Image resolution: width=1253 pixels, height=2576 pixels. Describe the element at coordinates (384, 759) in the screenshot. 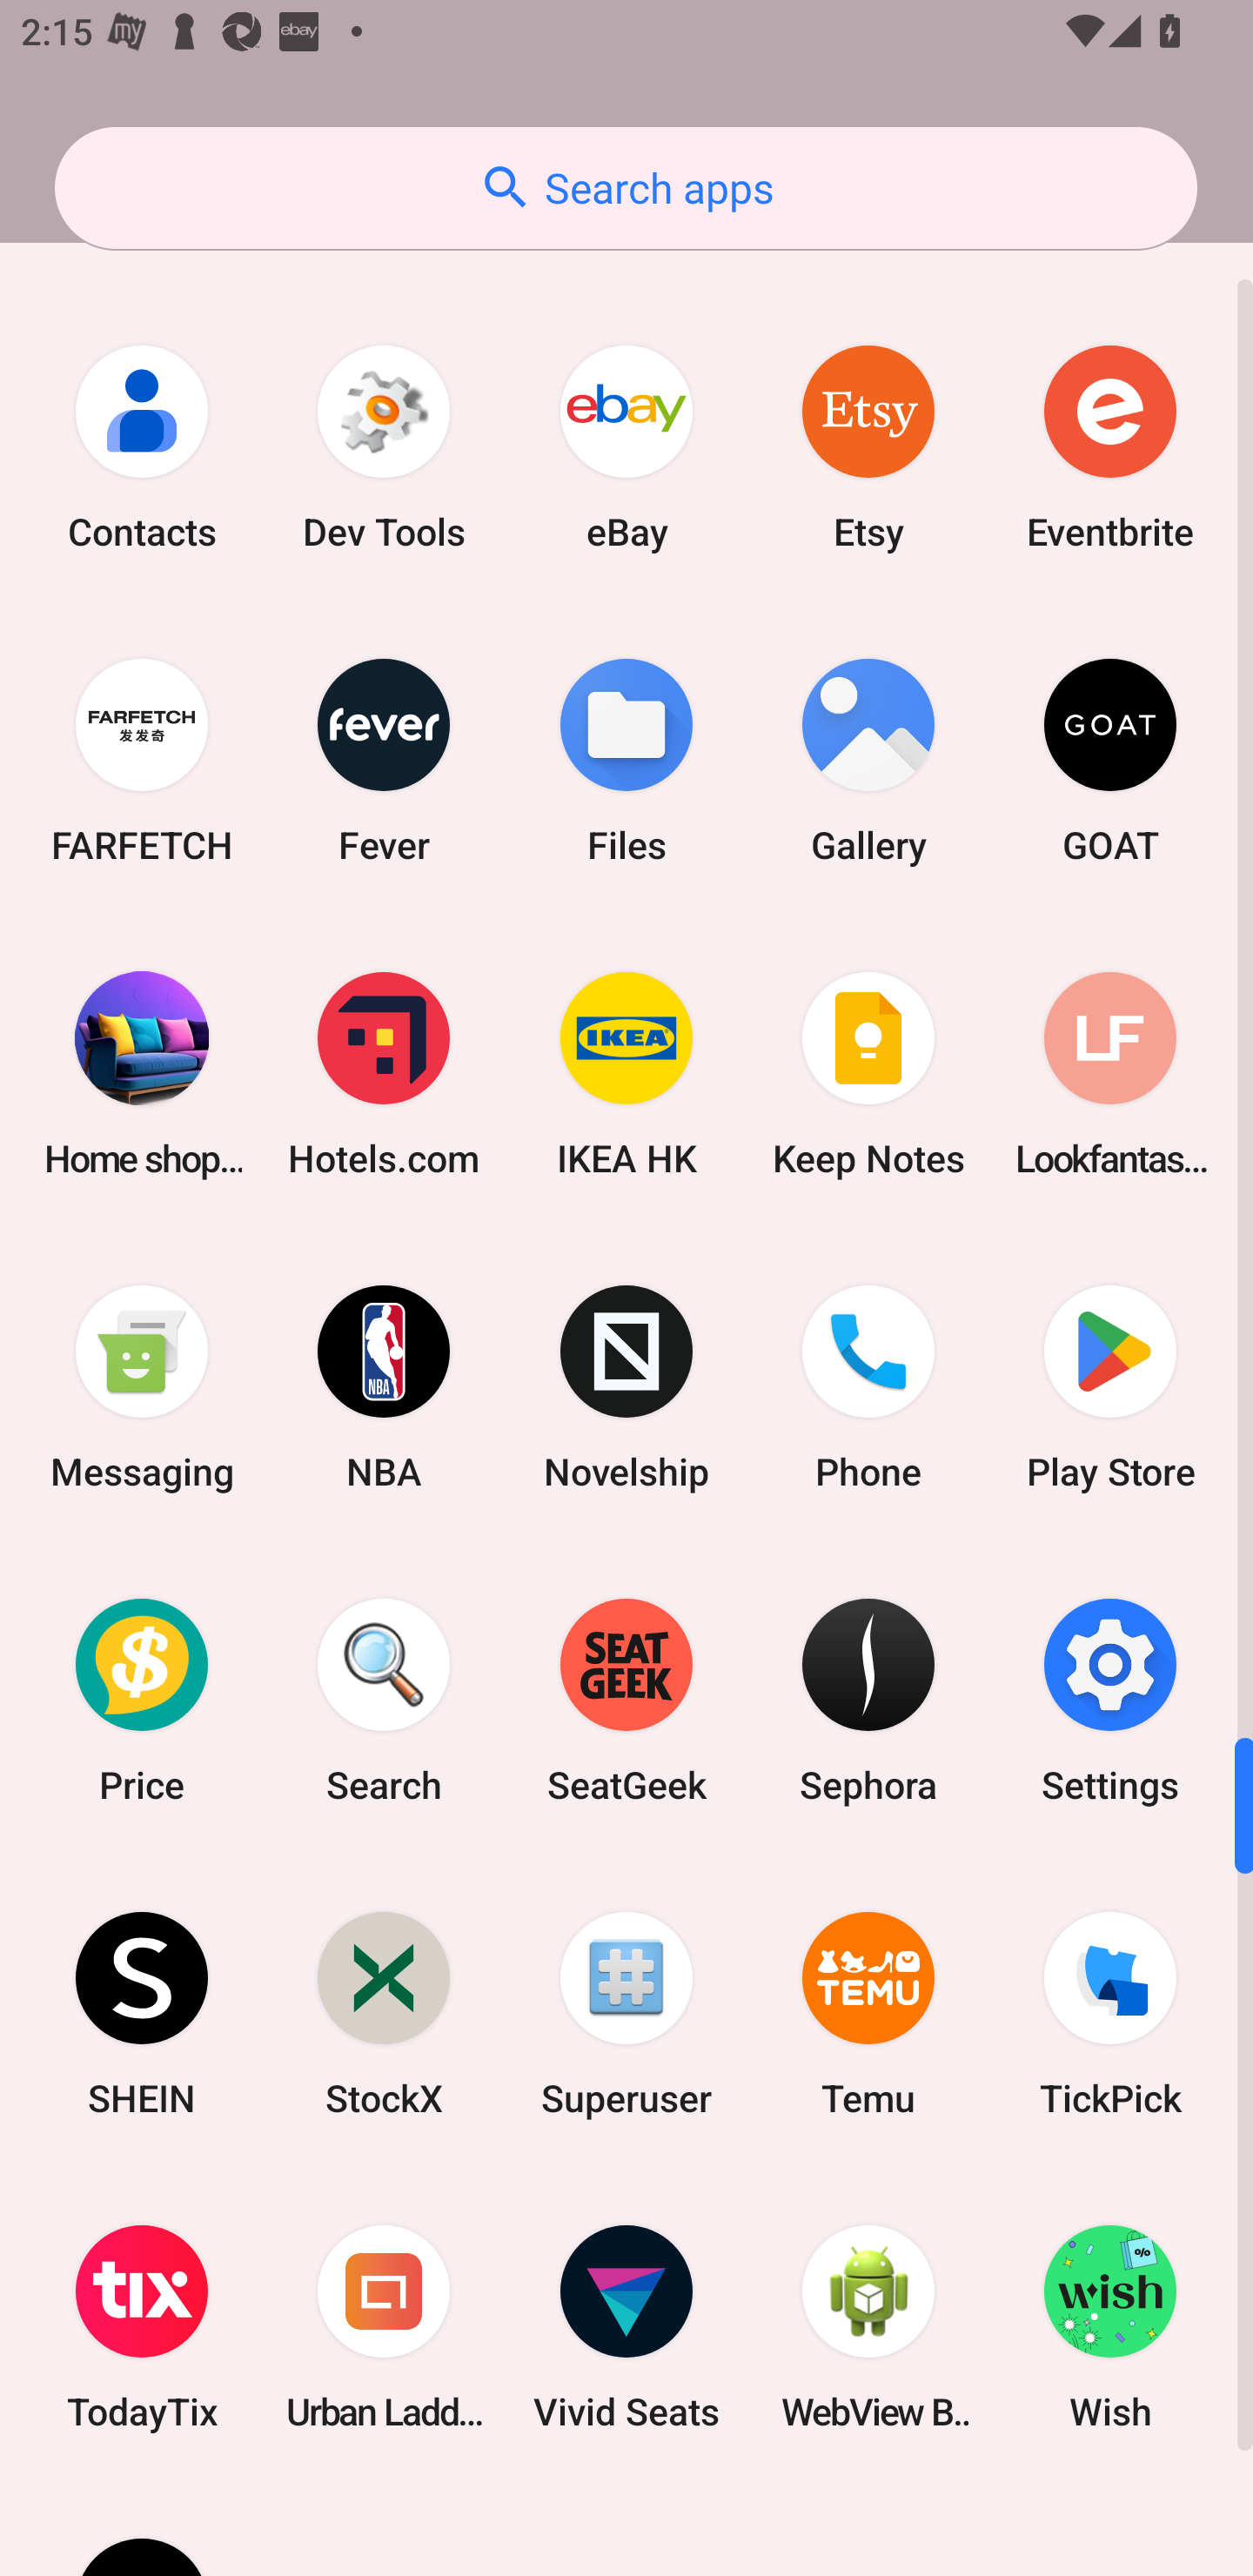

I see `Fever` at that location.